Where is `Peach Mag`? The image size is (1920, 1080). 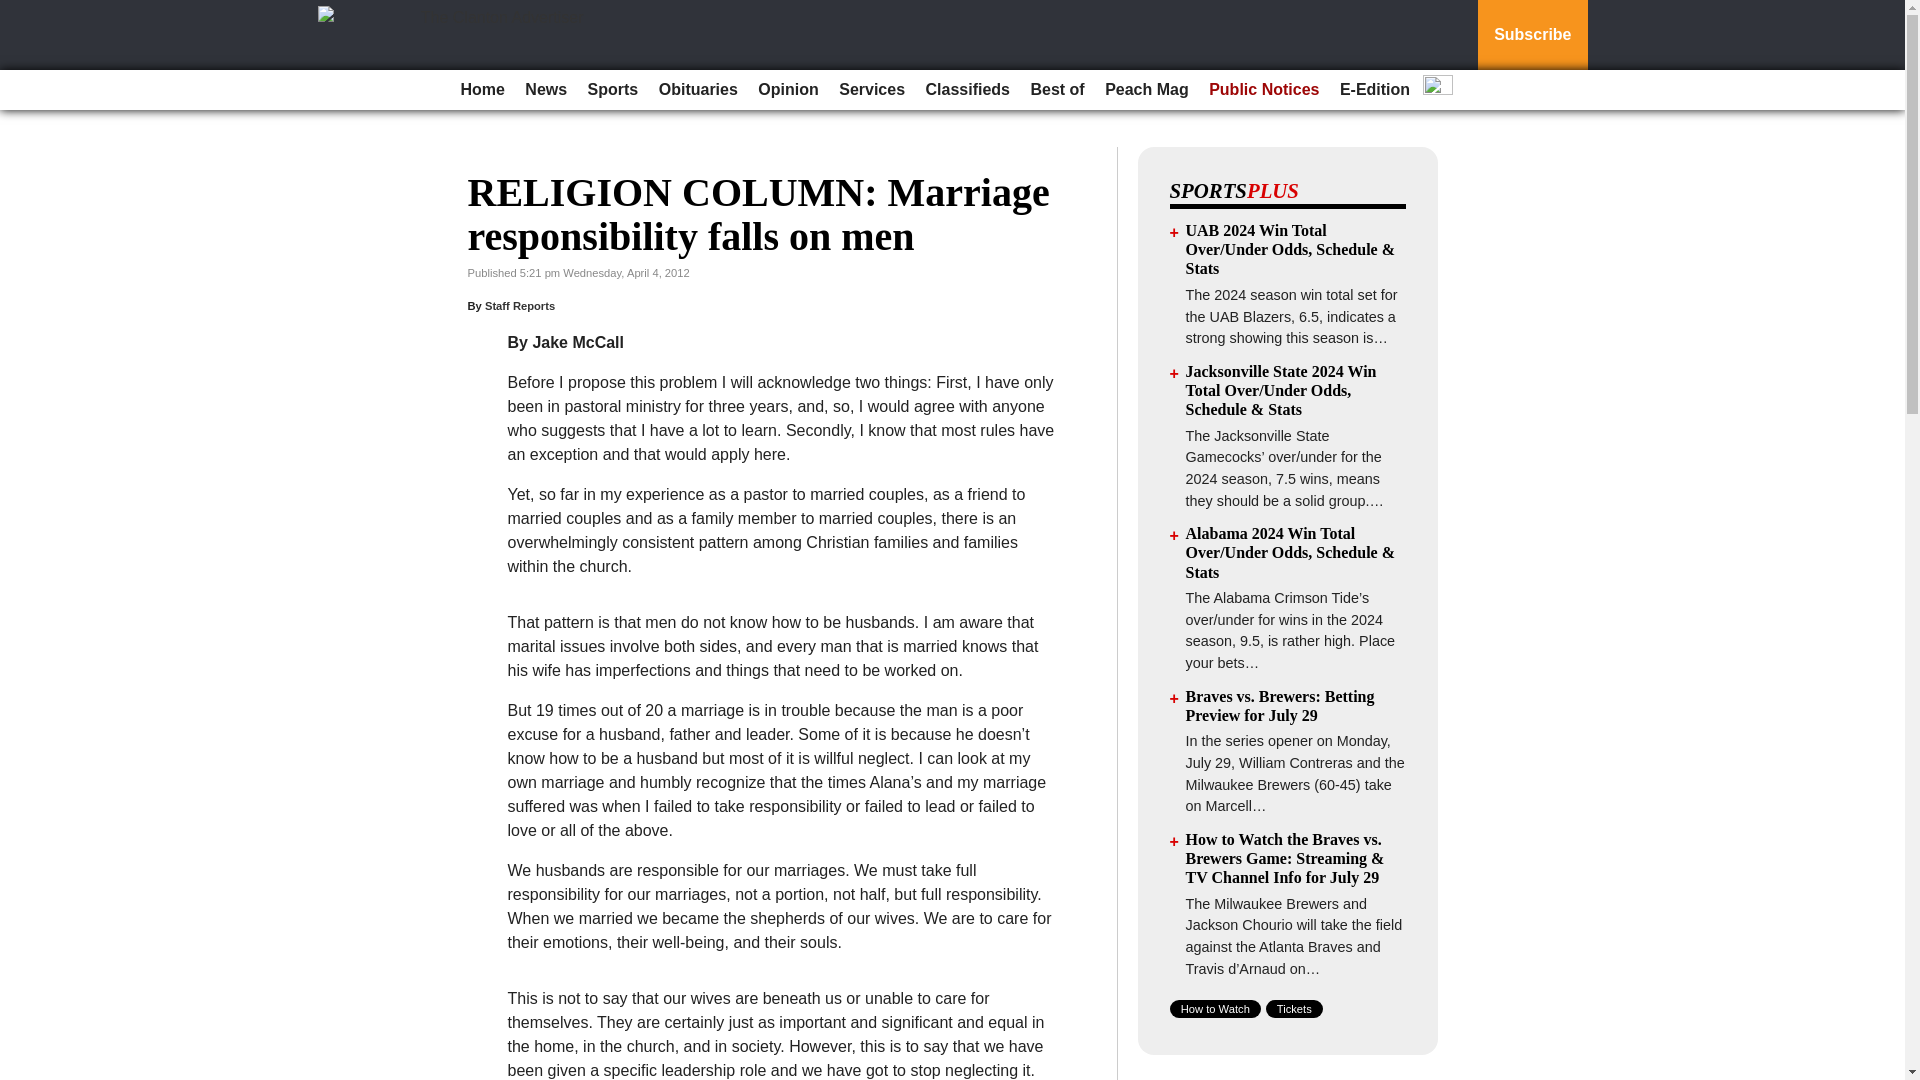
Peach Mag is located at coordinates (1146, 90).